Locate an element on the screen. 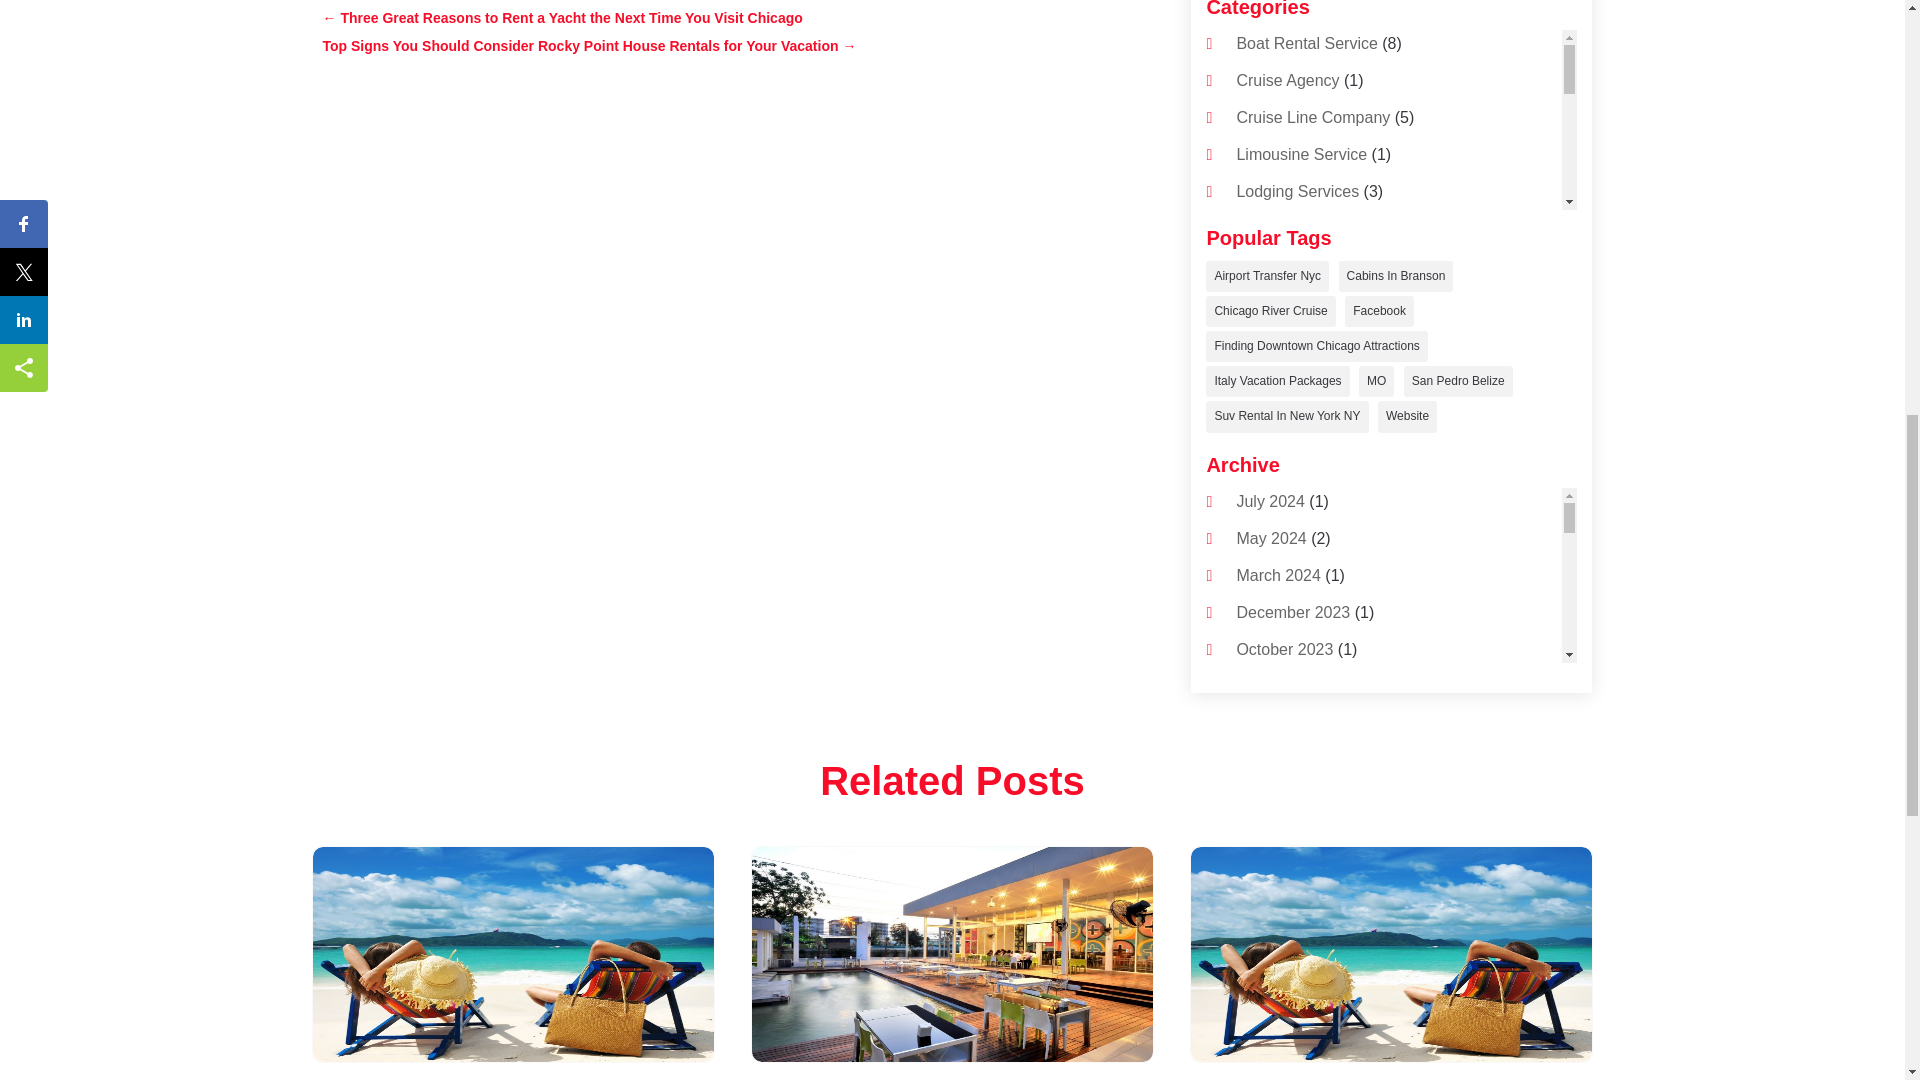 The image size is (1920, 1080). Cruise Line Company is located at coordinates (1313, 118).